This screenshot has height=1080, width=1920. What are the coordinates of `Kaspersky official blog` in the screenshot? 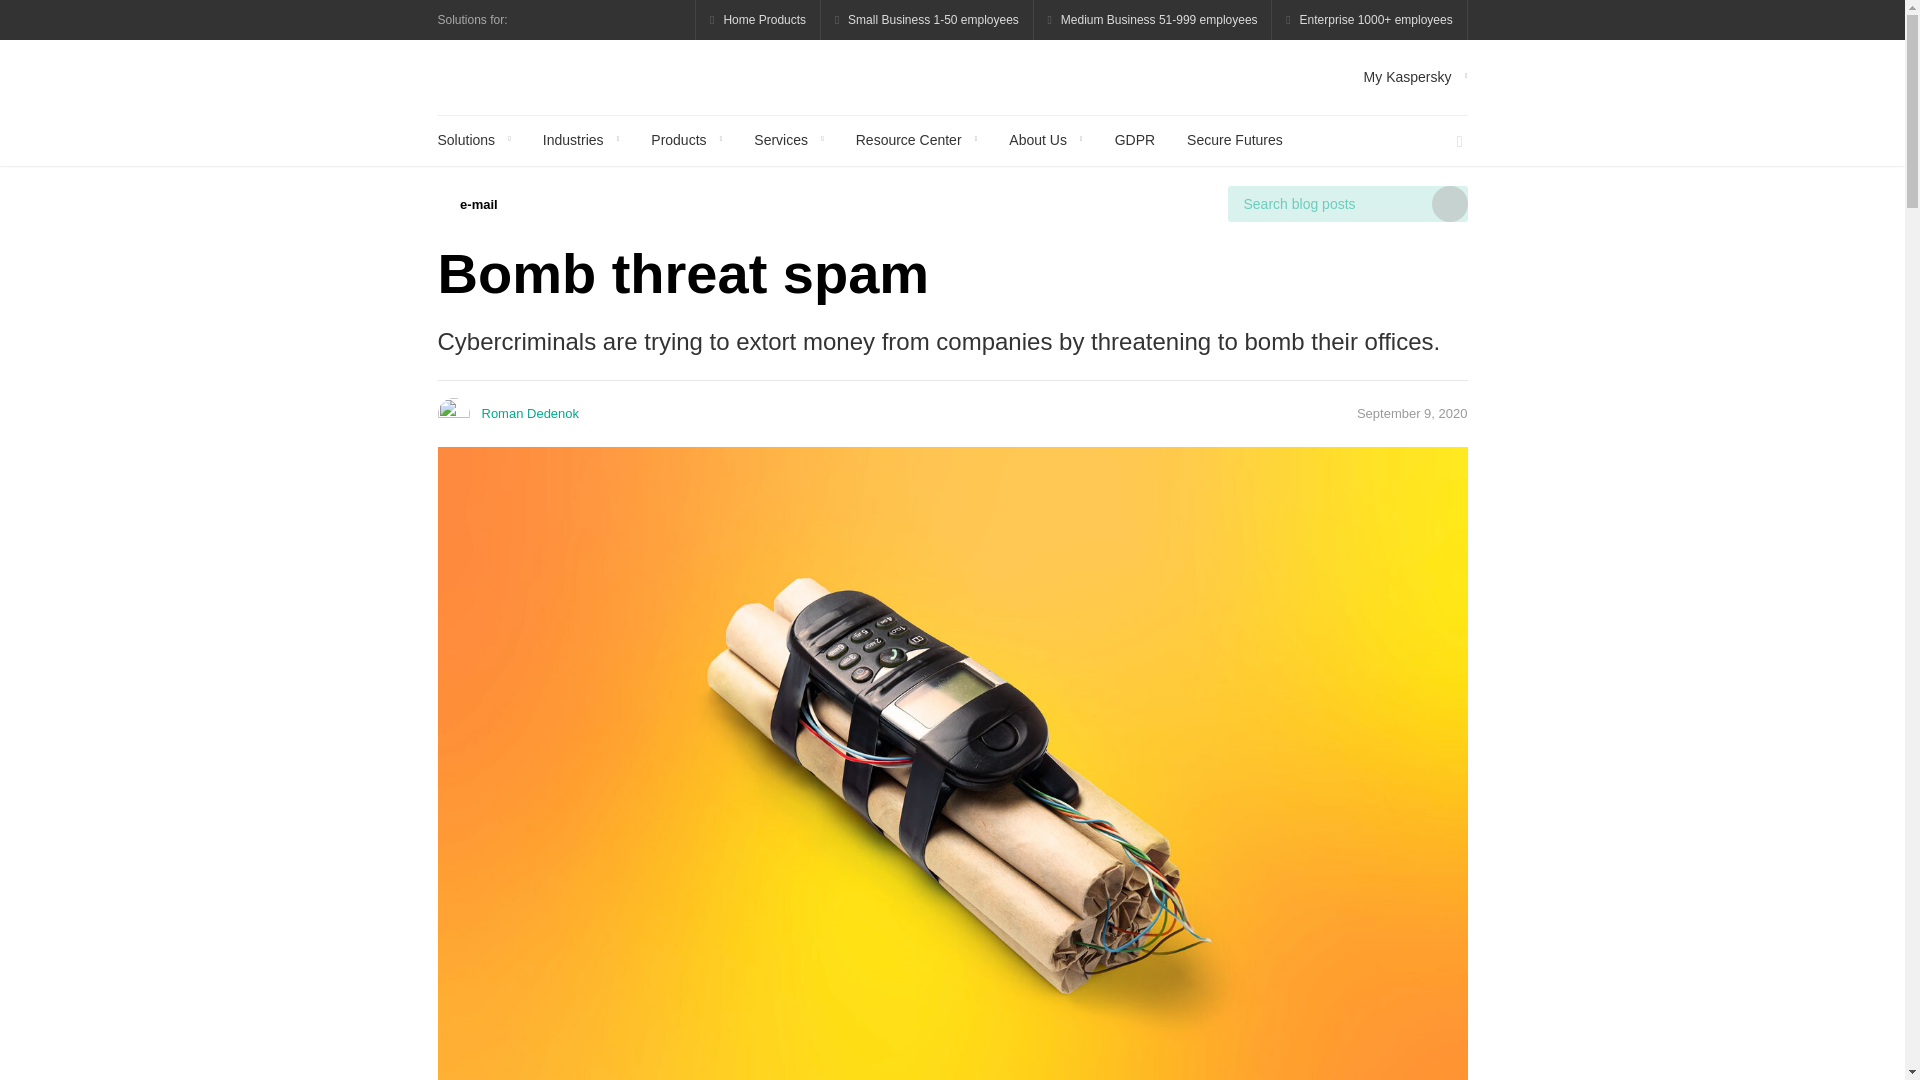 It's located at (548, 77).